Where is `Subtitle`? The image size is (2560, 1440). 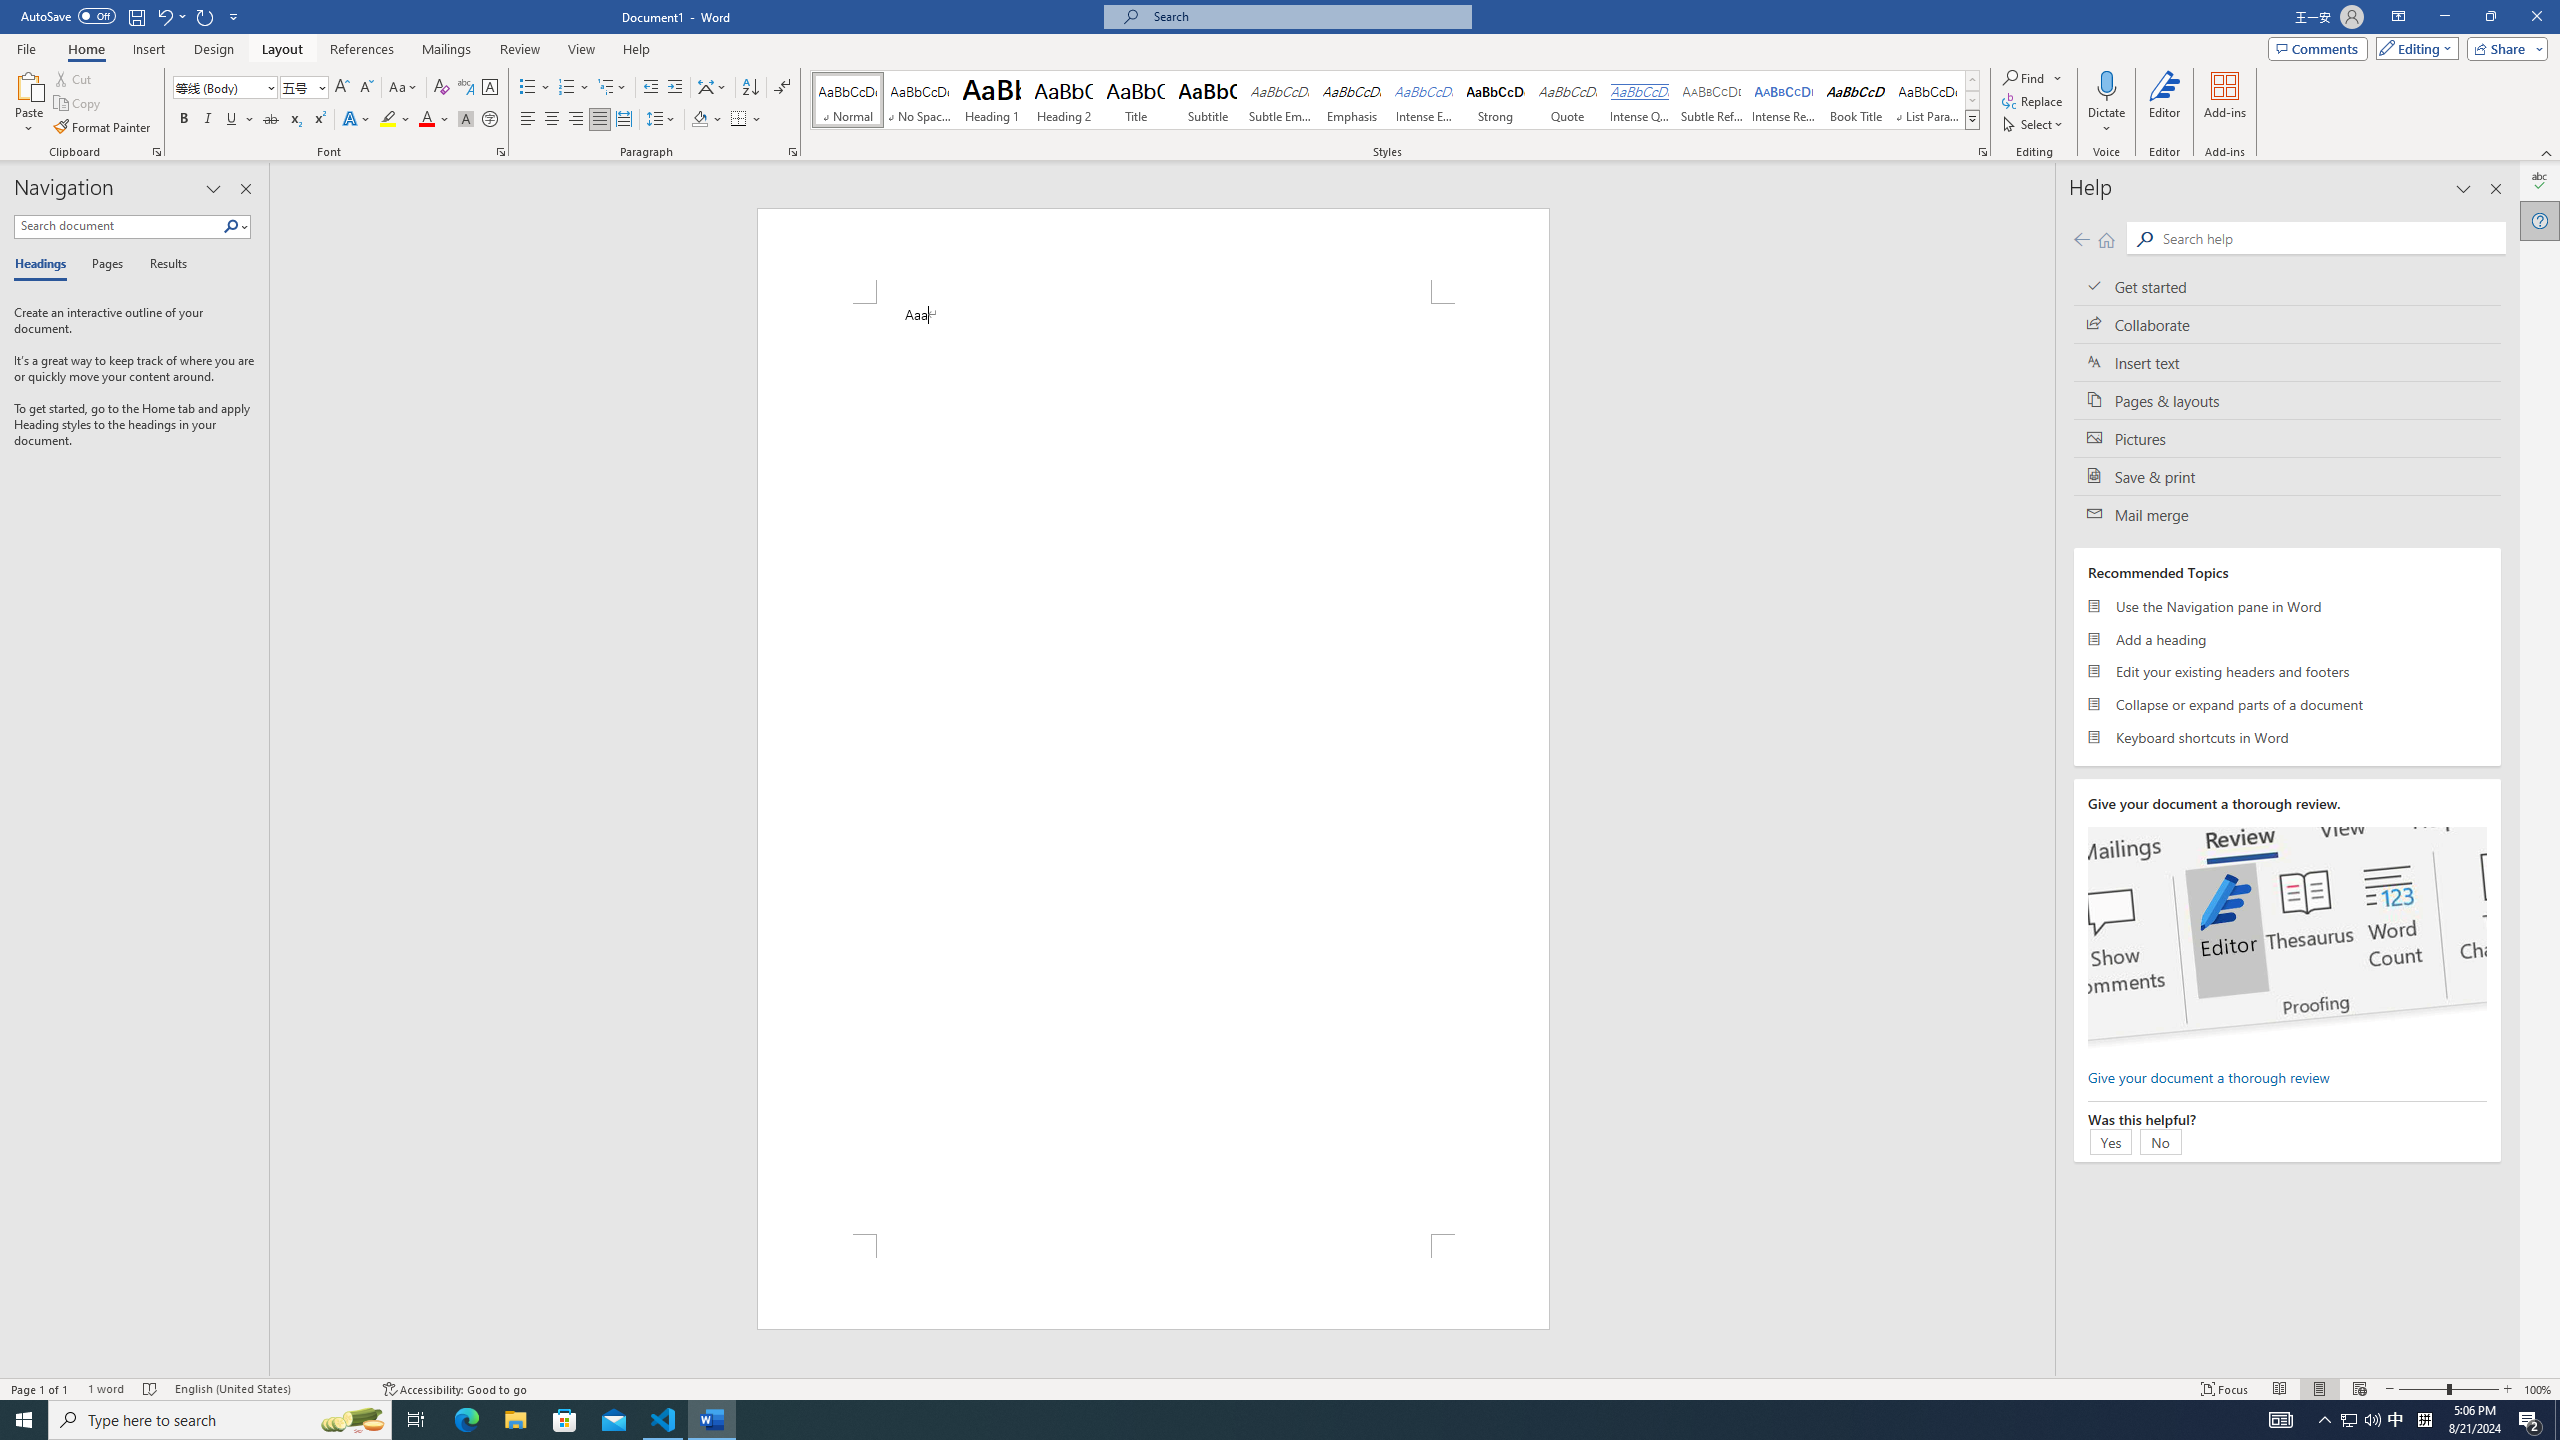 Subtitle is located at coordinates (1208, 100).